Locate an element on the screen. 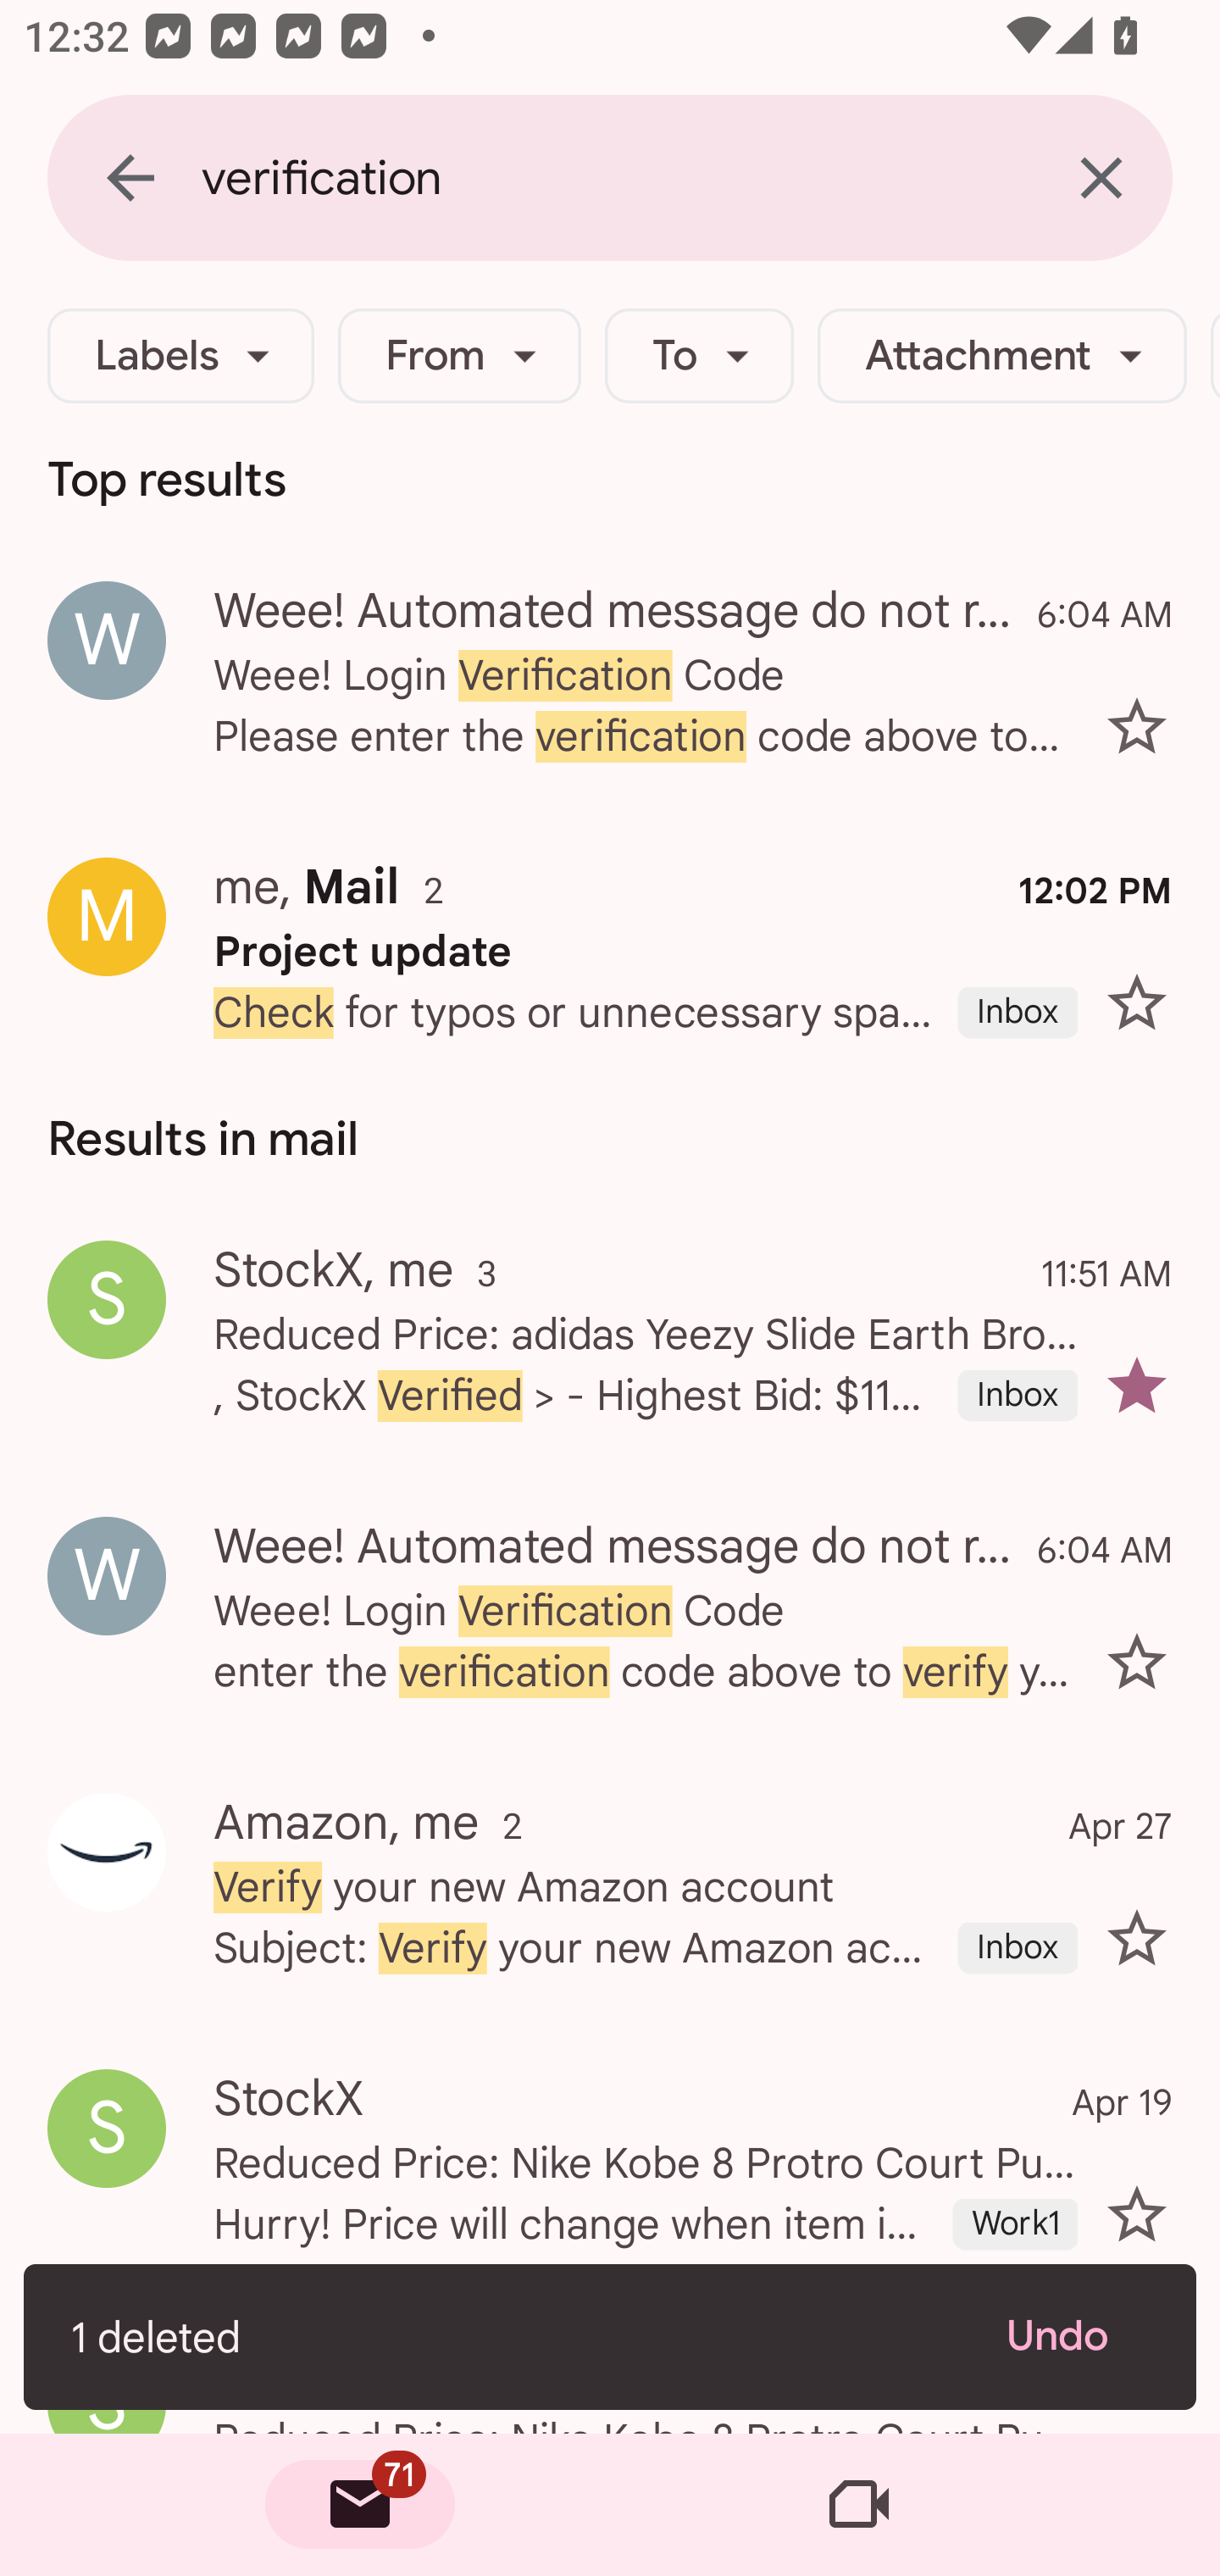  Undo is located at coordinates (1078, 2336).